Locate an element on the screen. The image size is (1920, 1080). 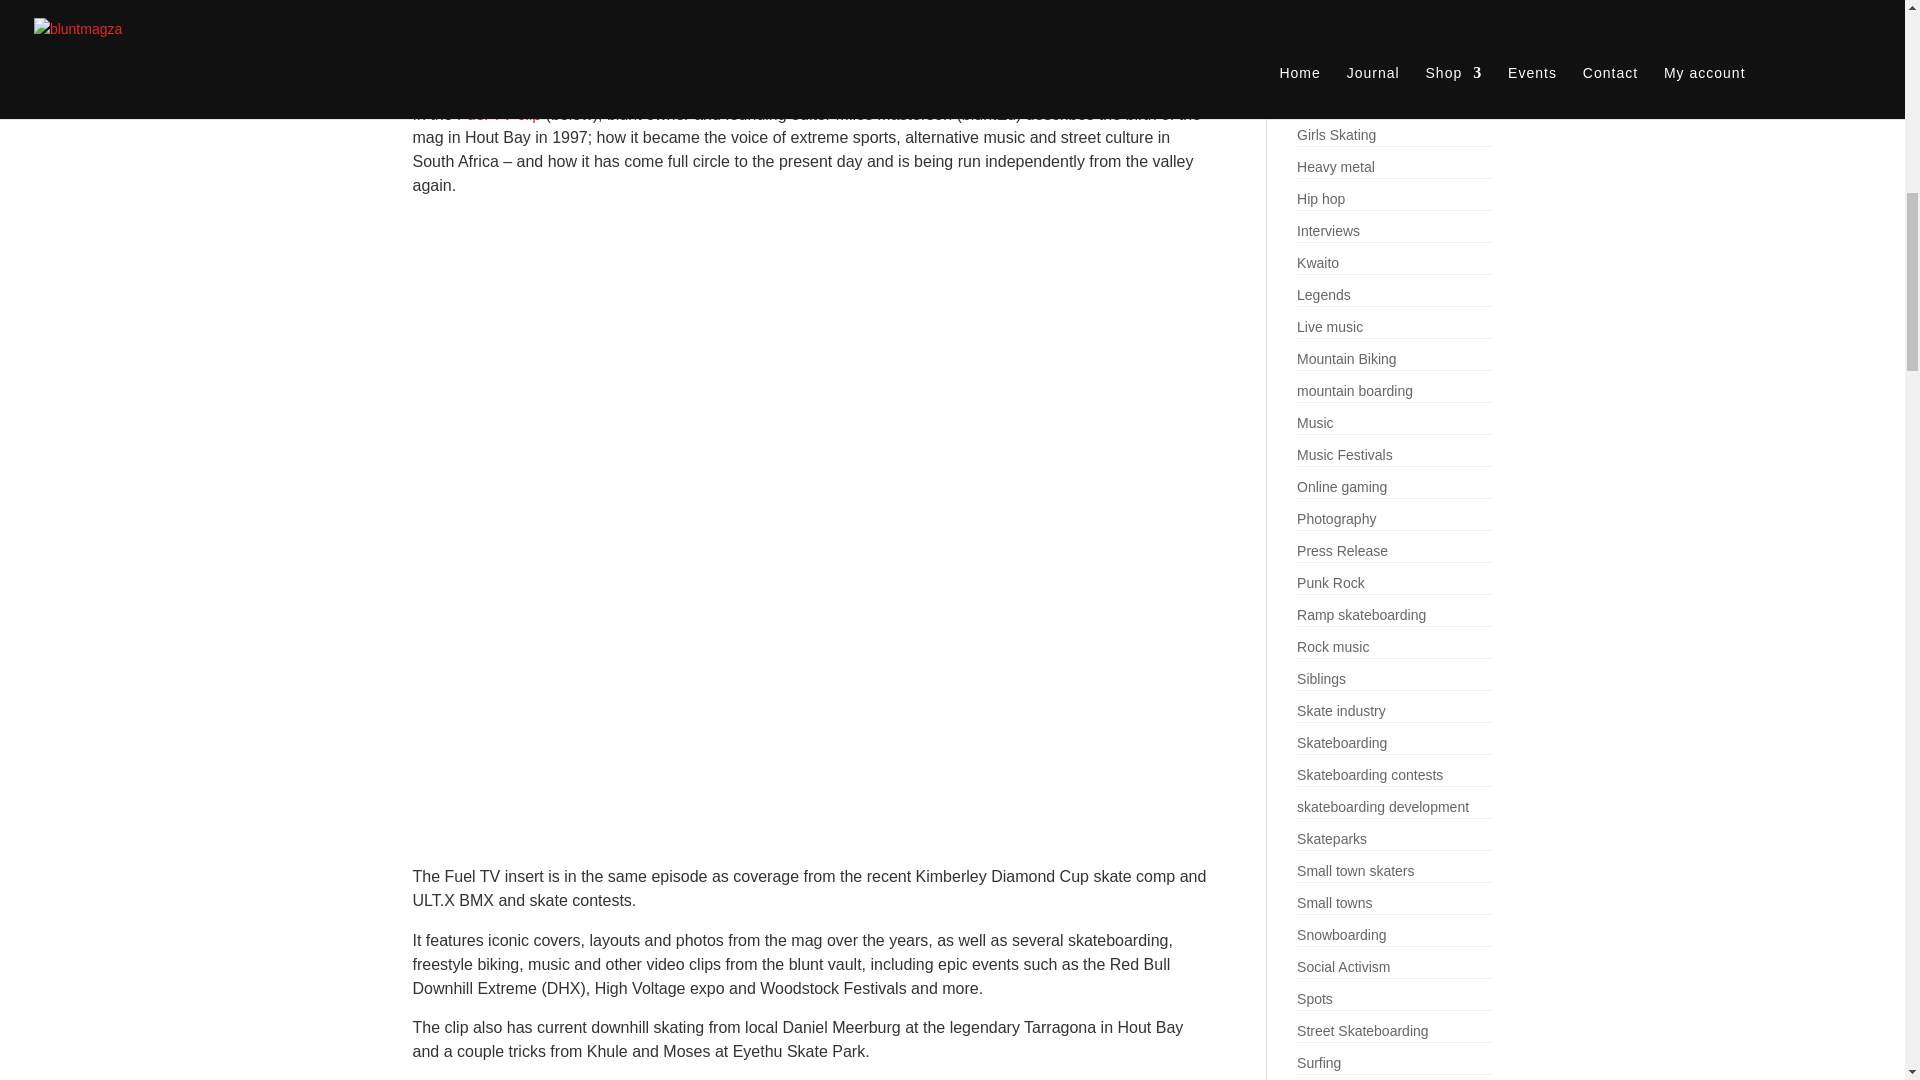
Fuel TV clip is located at coordinates (498, 114).